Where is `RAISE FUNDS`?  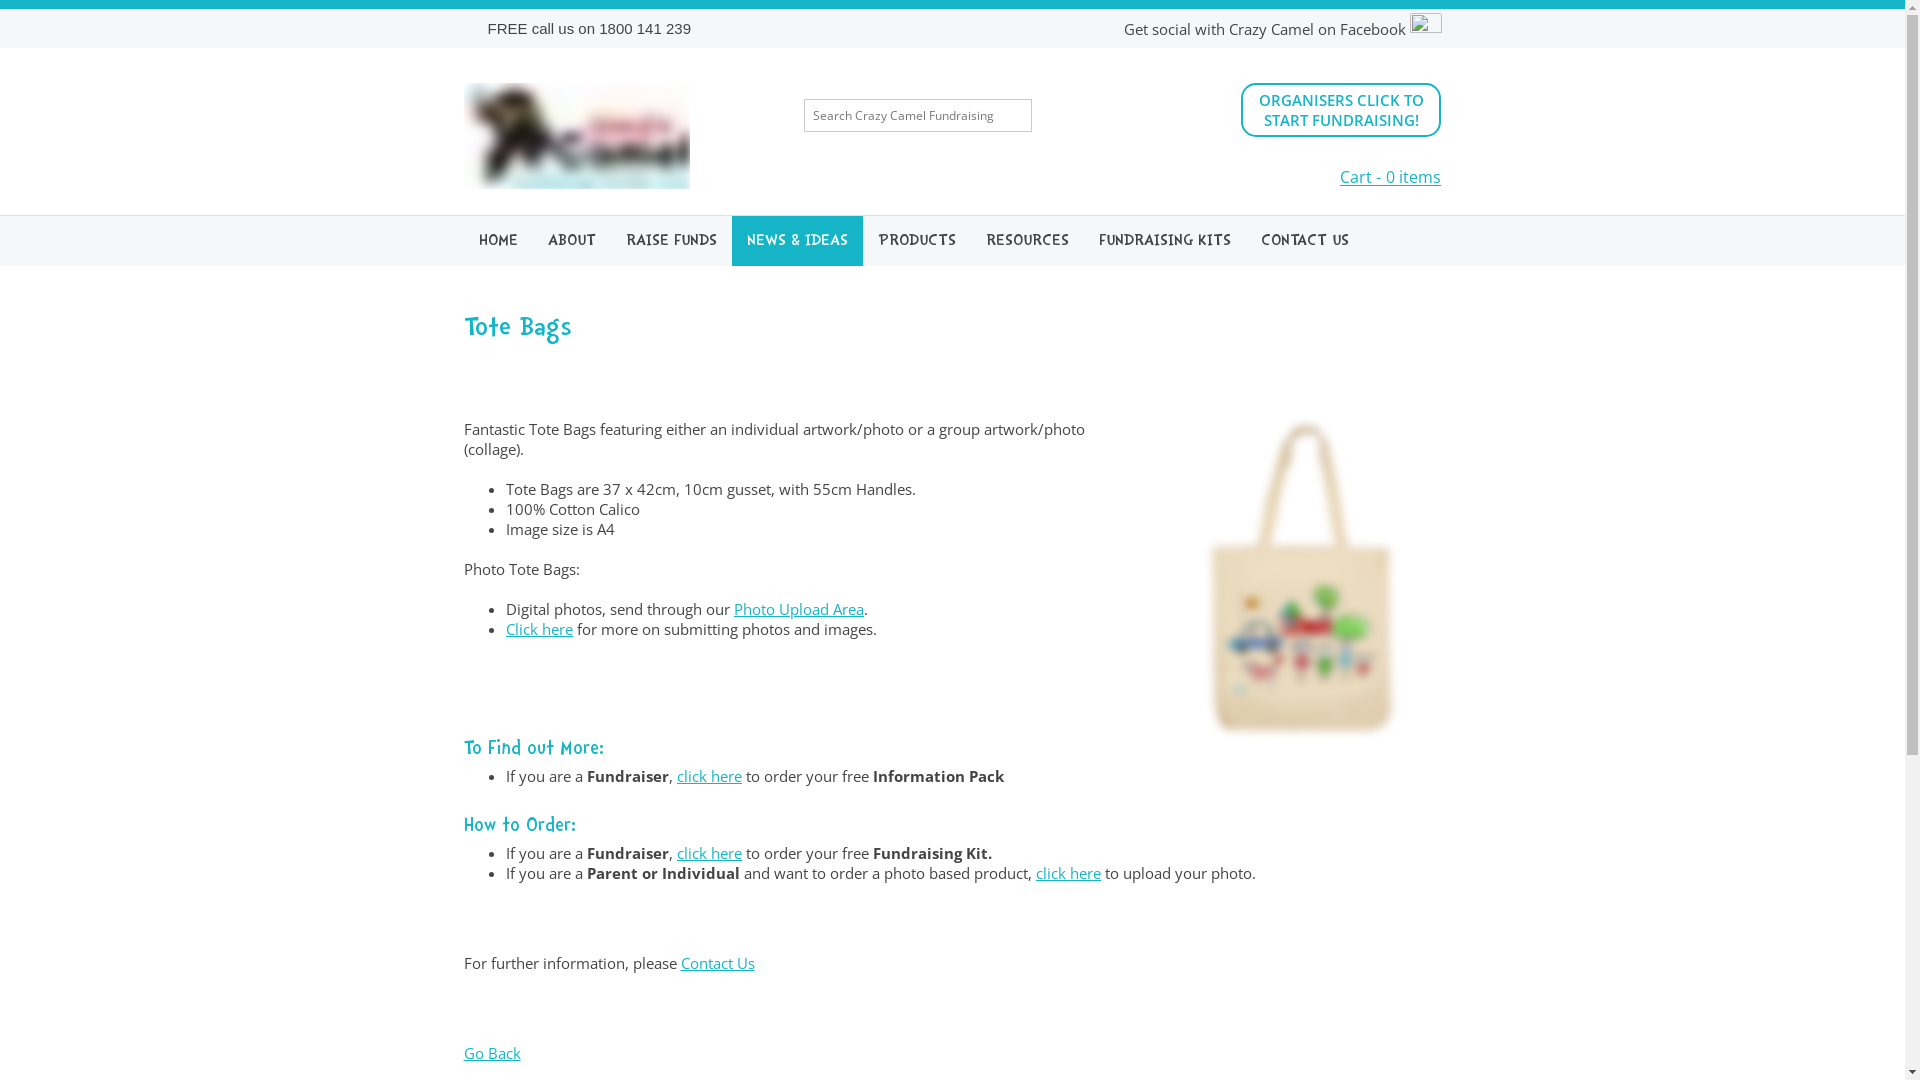
RAISE FUNDS is located at coordinates (670, 241).